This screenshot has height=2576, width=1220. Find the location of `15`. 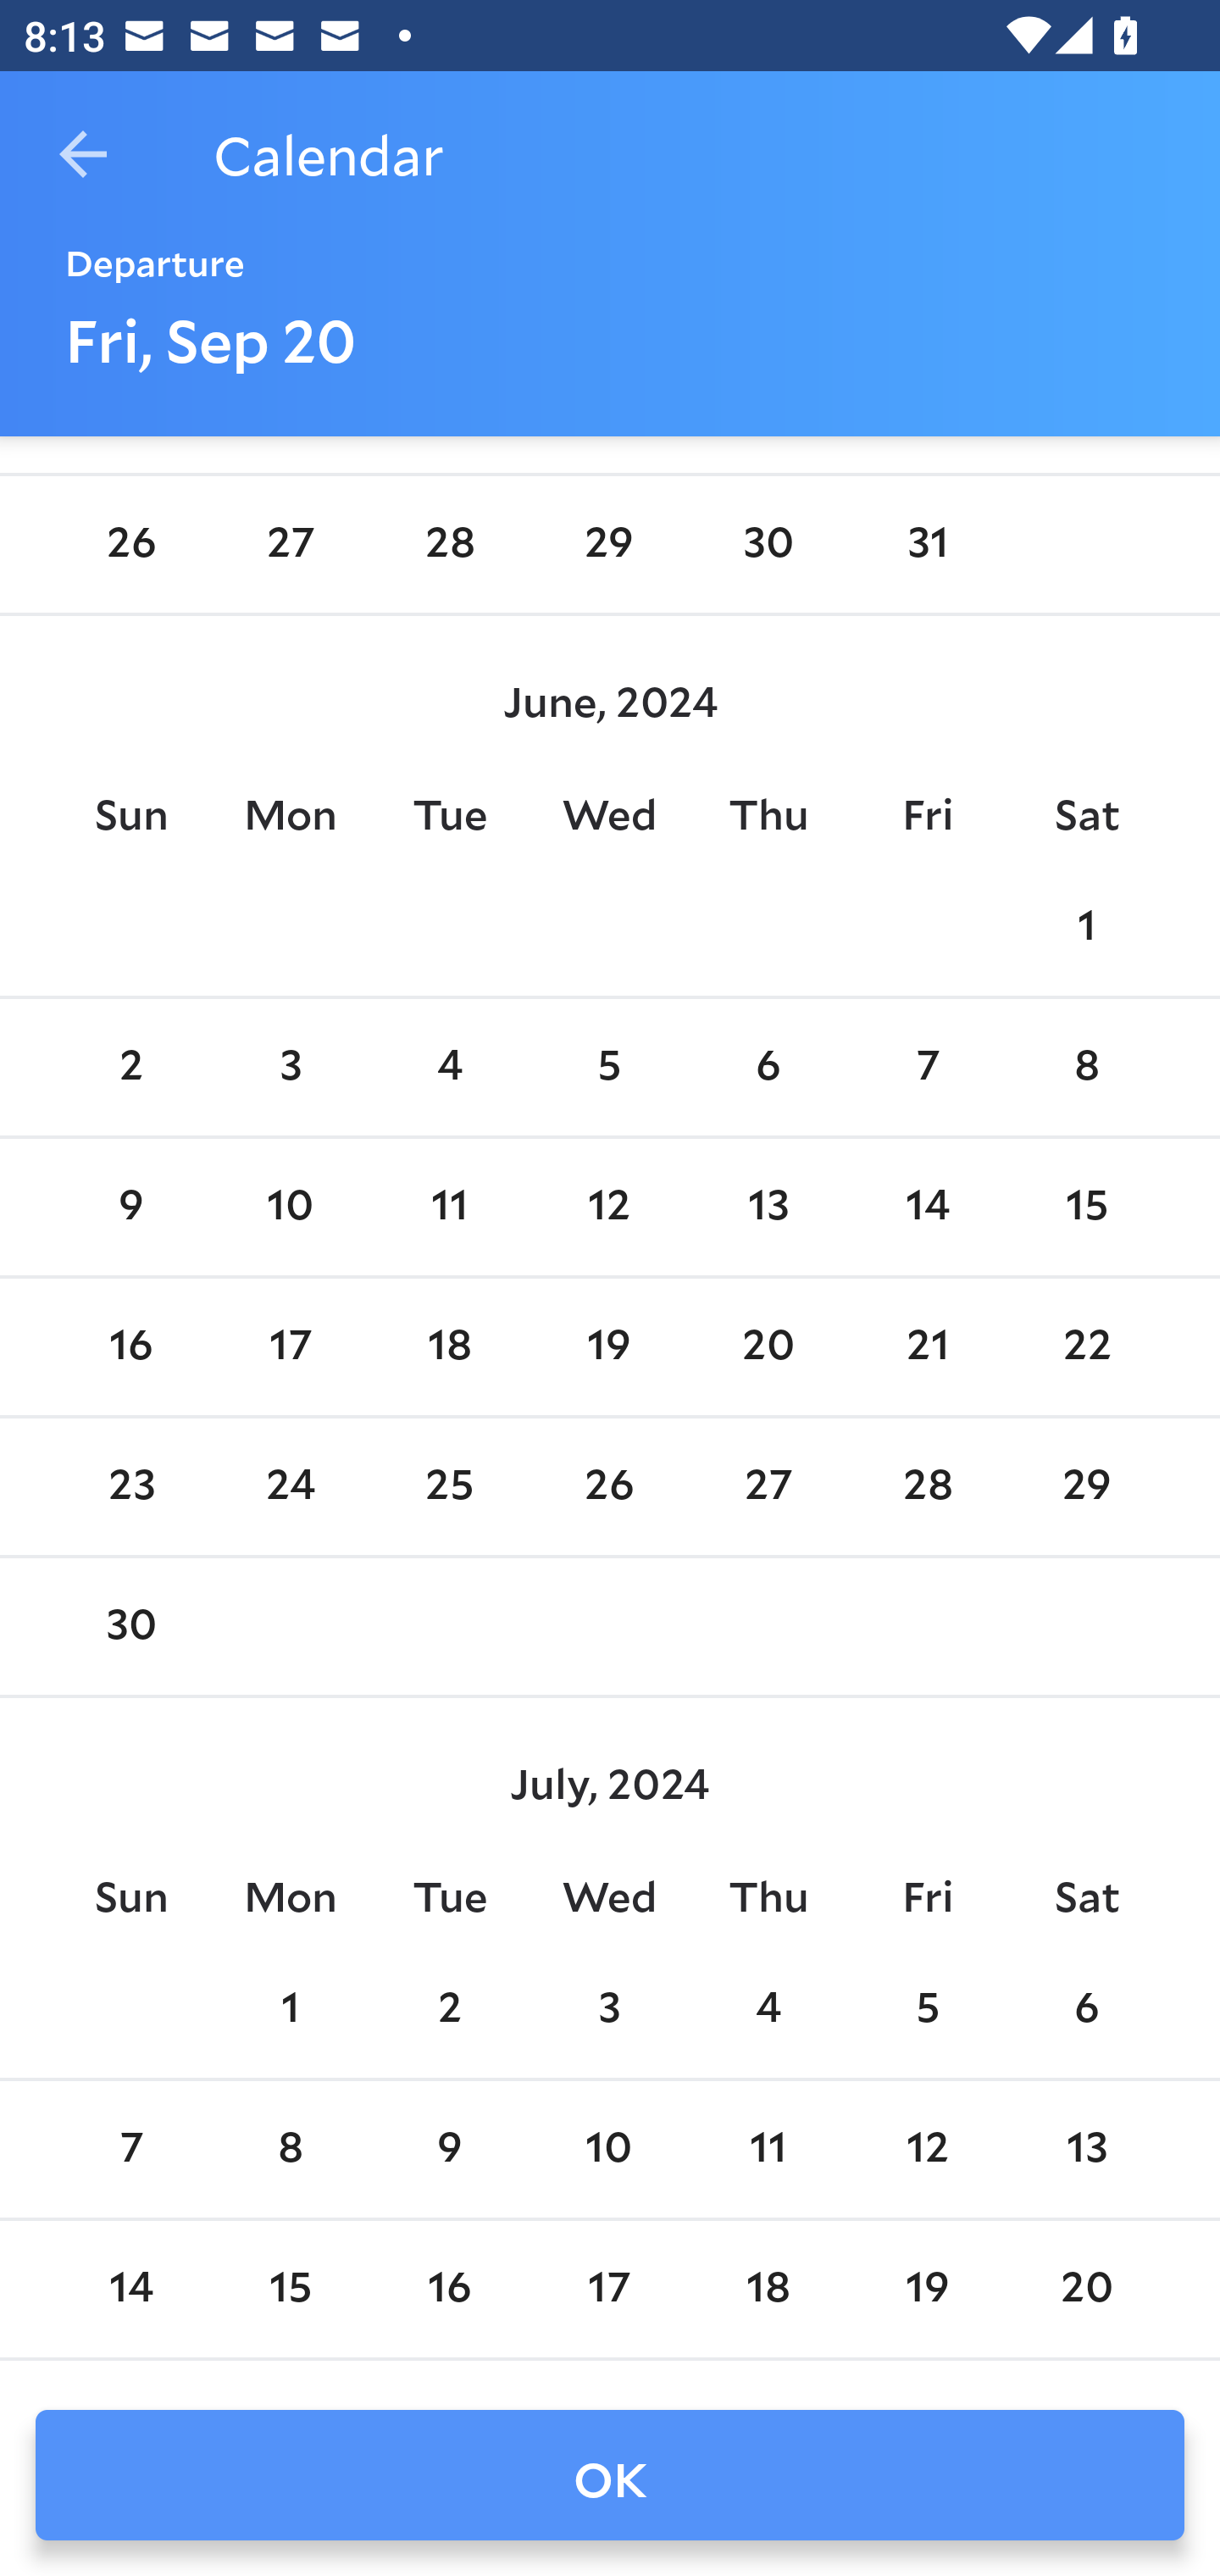

15 is located at coordinates (1086, 1207).